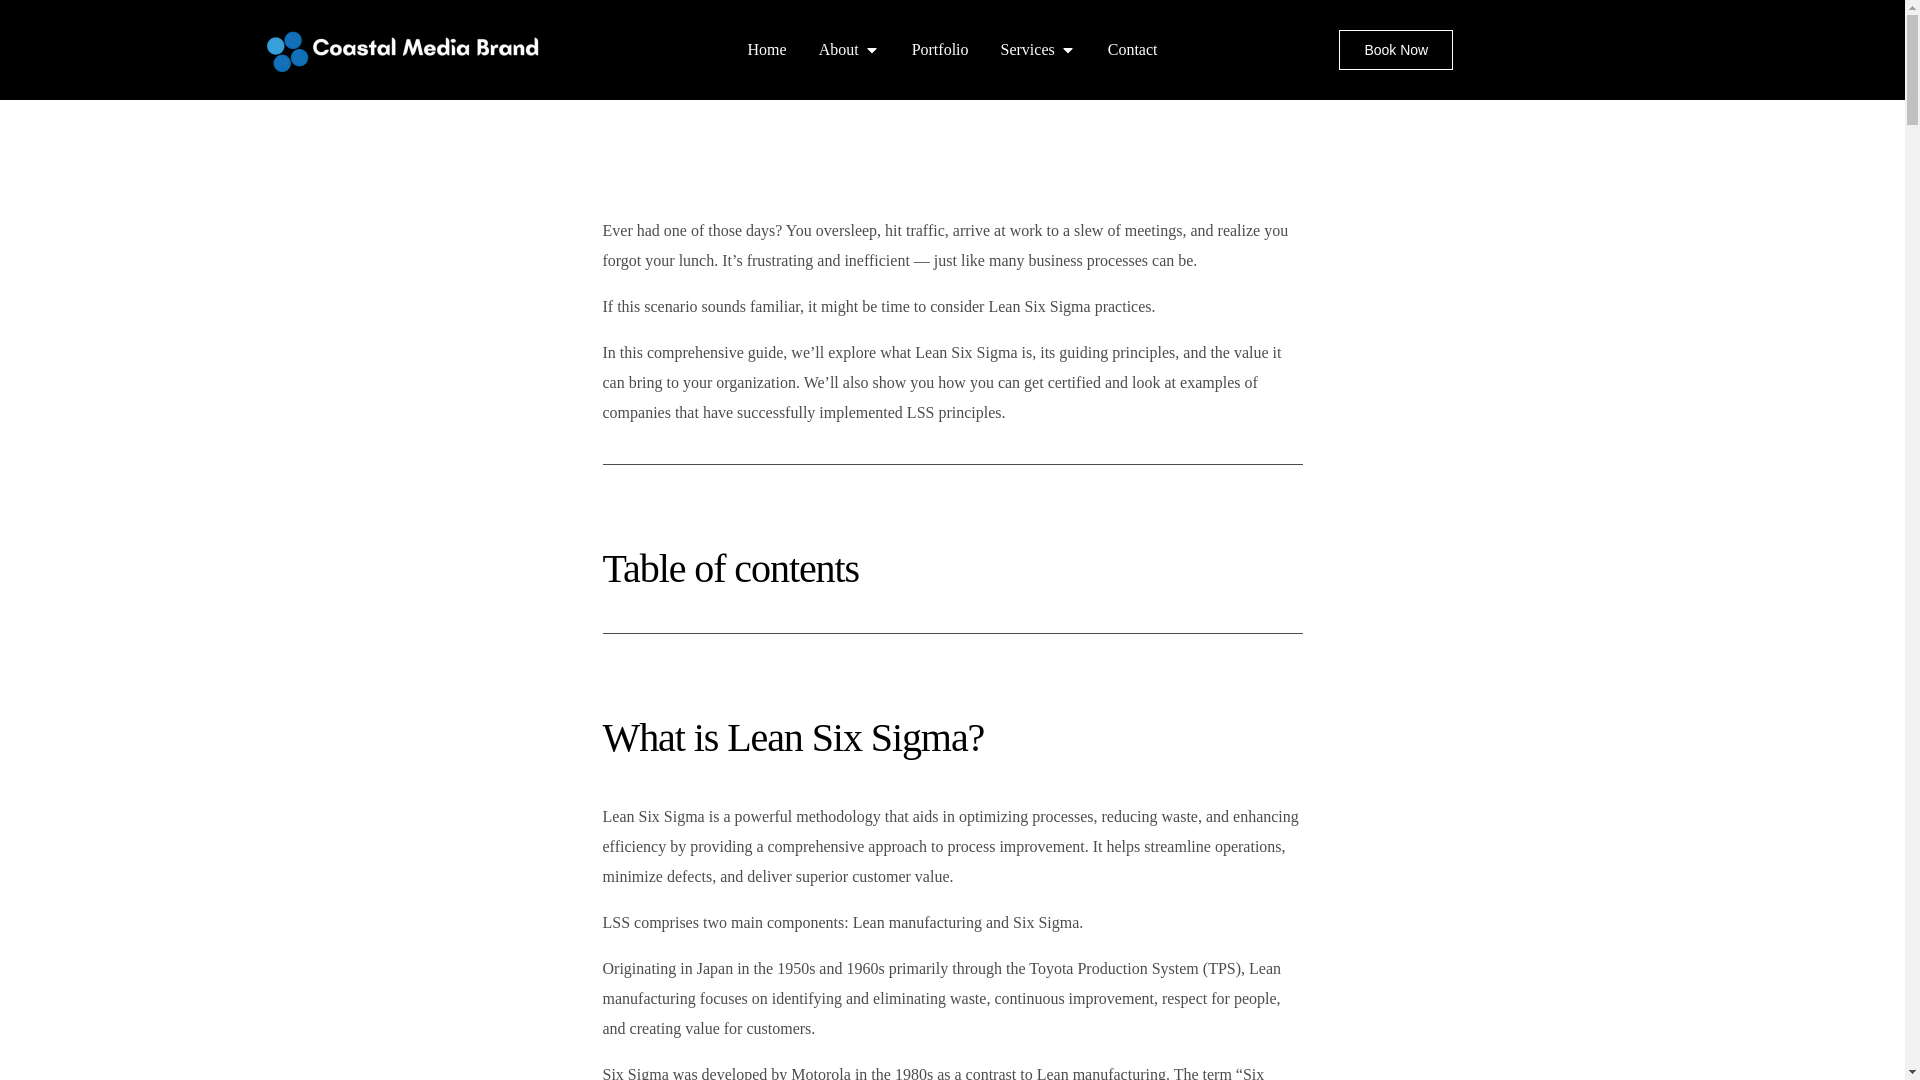 The height and width of the screenshot is (1080, 1920). Describe the element at coordinates (1396, 50) in the screenshot. I see `Book Now` at that location.